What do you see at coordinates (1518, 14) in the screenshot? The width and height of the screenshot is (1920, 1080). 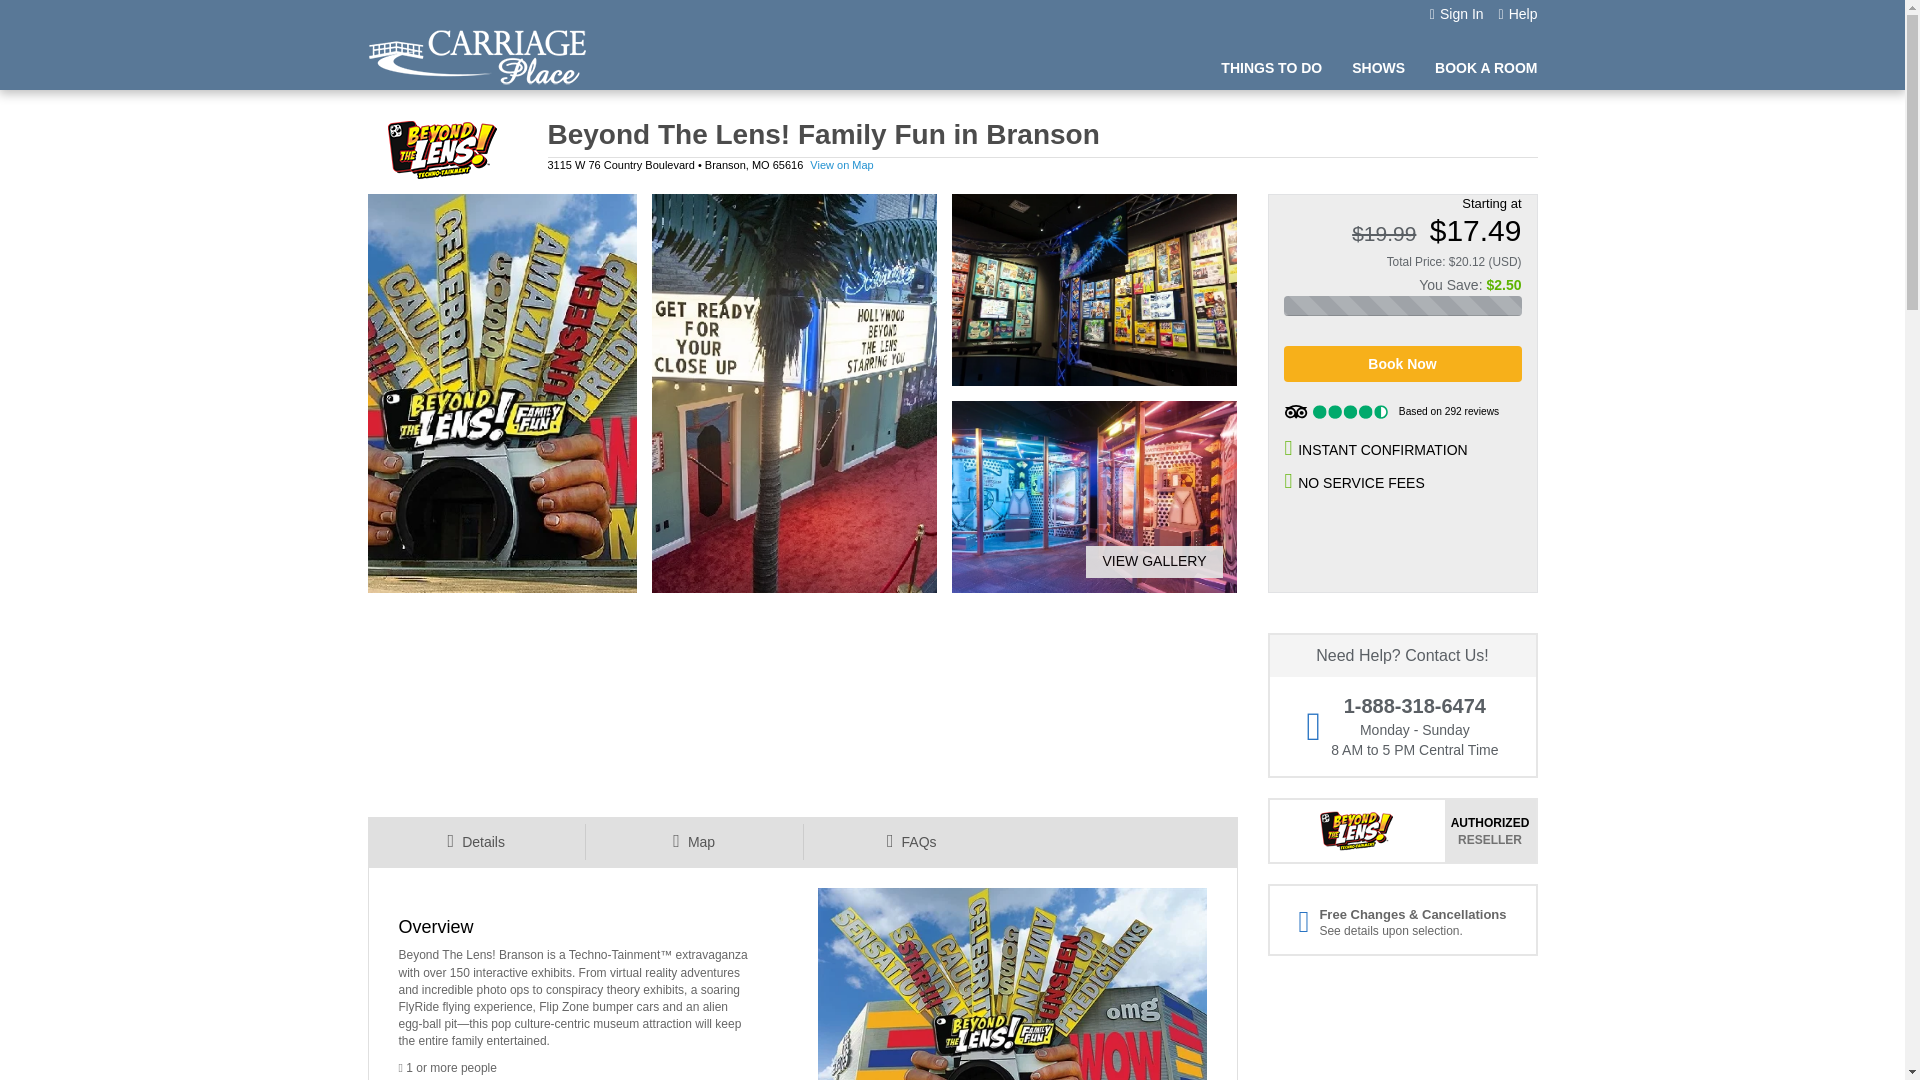 I see `Help` at bounding box center [1518, 14].